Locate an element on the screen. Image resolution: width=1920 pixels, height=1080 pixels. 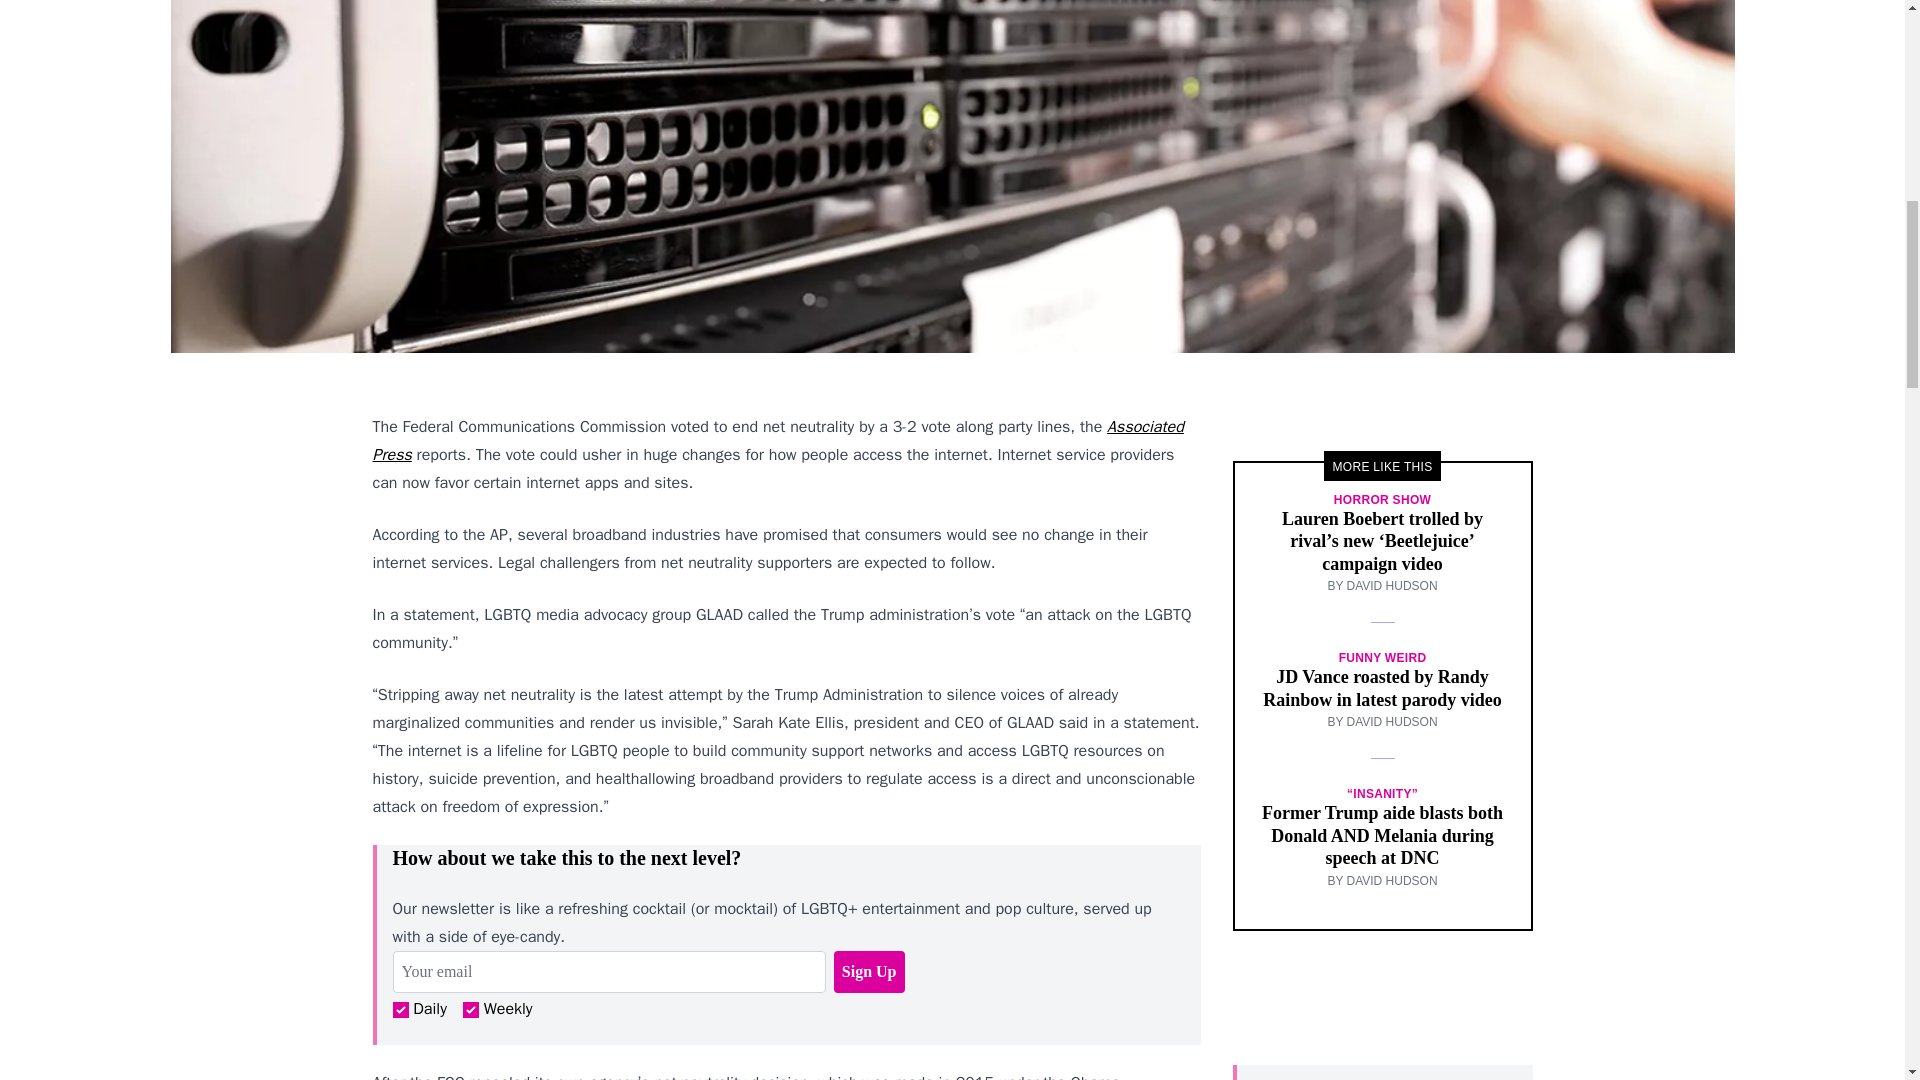
Associated Press is located at coordinates (777, 440).